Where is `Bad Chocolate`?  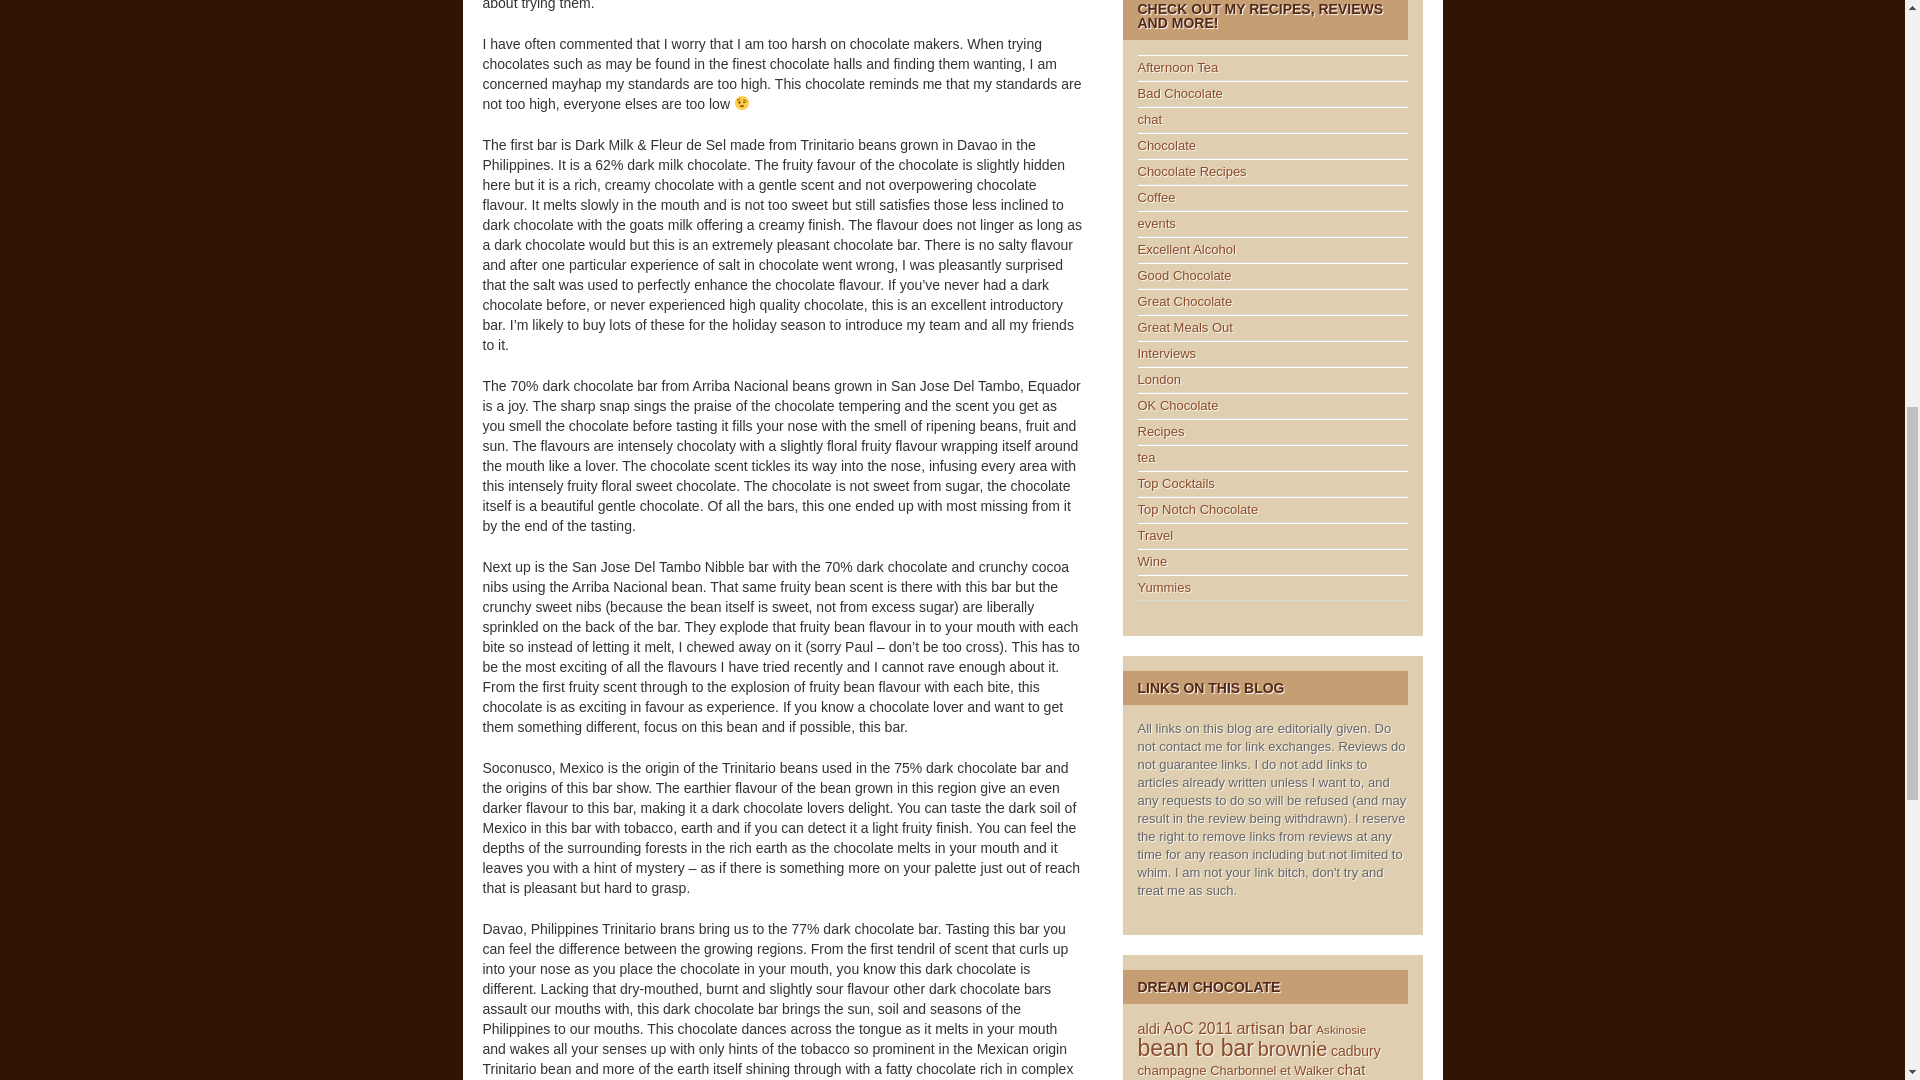 Bad Chocolate is located at coordinates (1180, 94).